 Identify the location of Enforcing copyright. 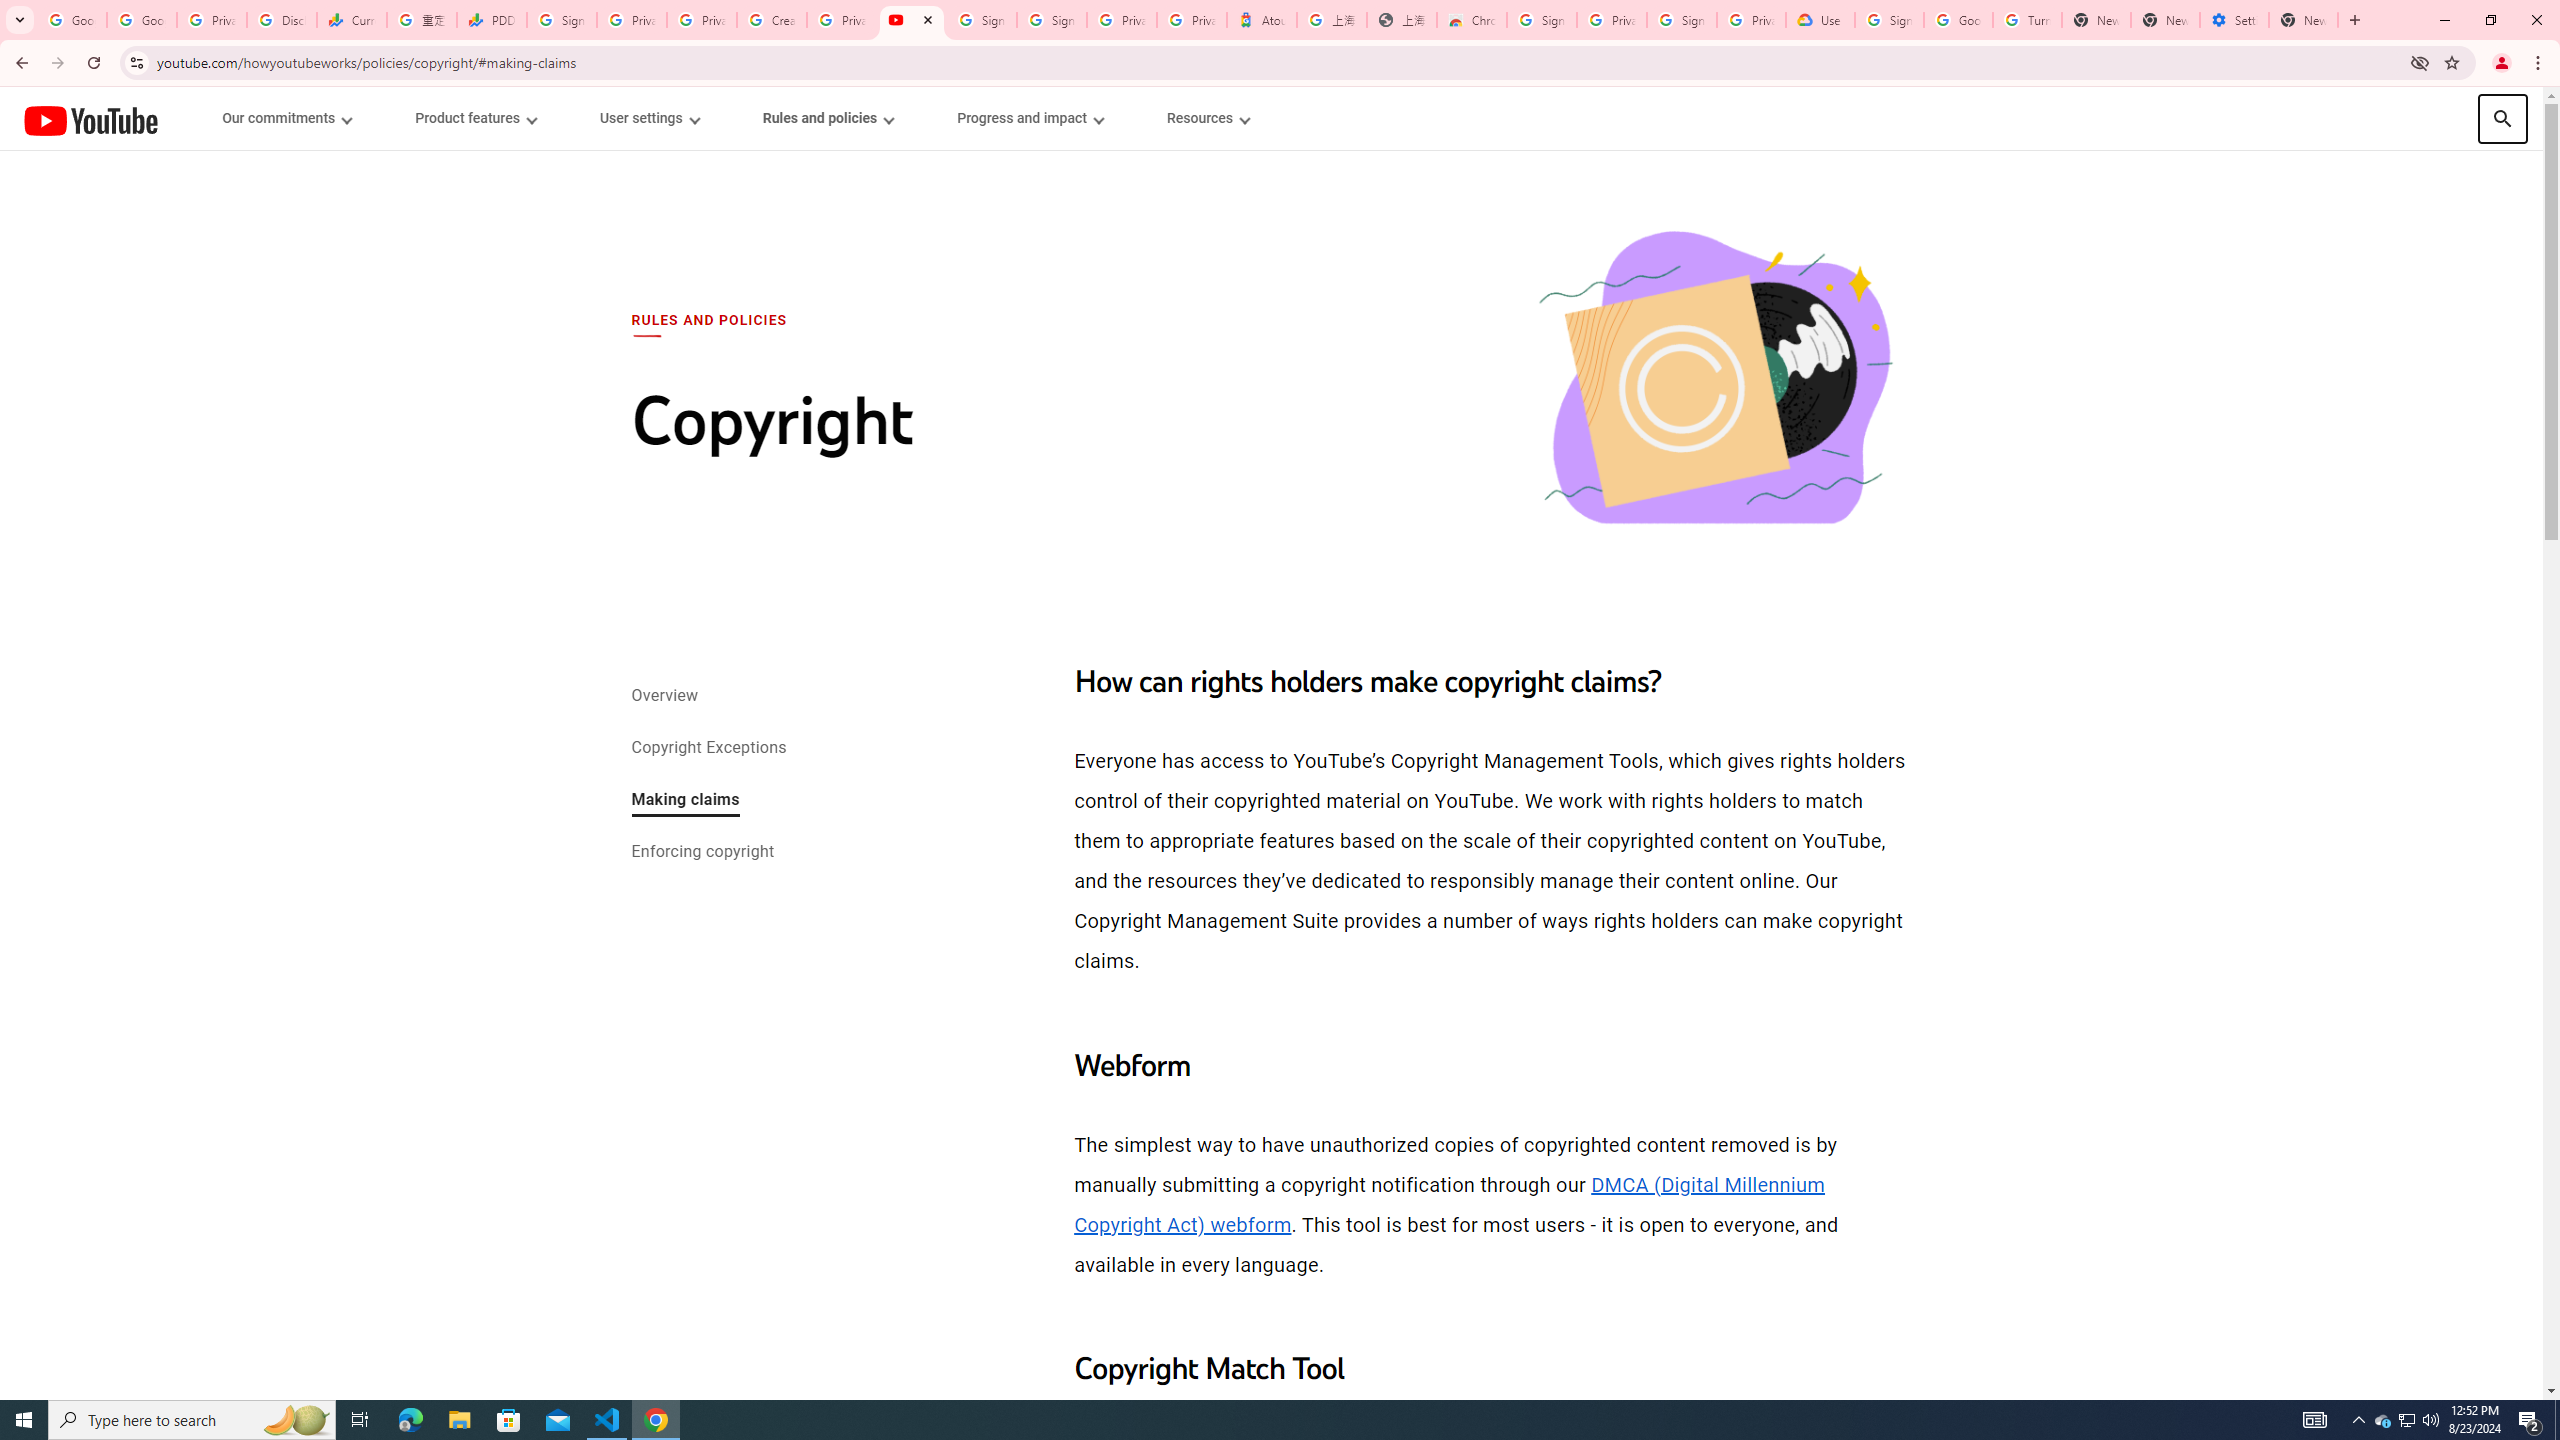
(702, 853).